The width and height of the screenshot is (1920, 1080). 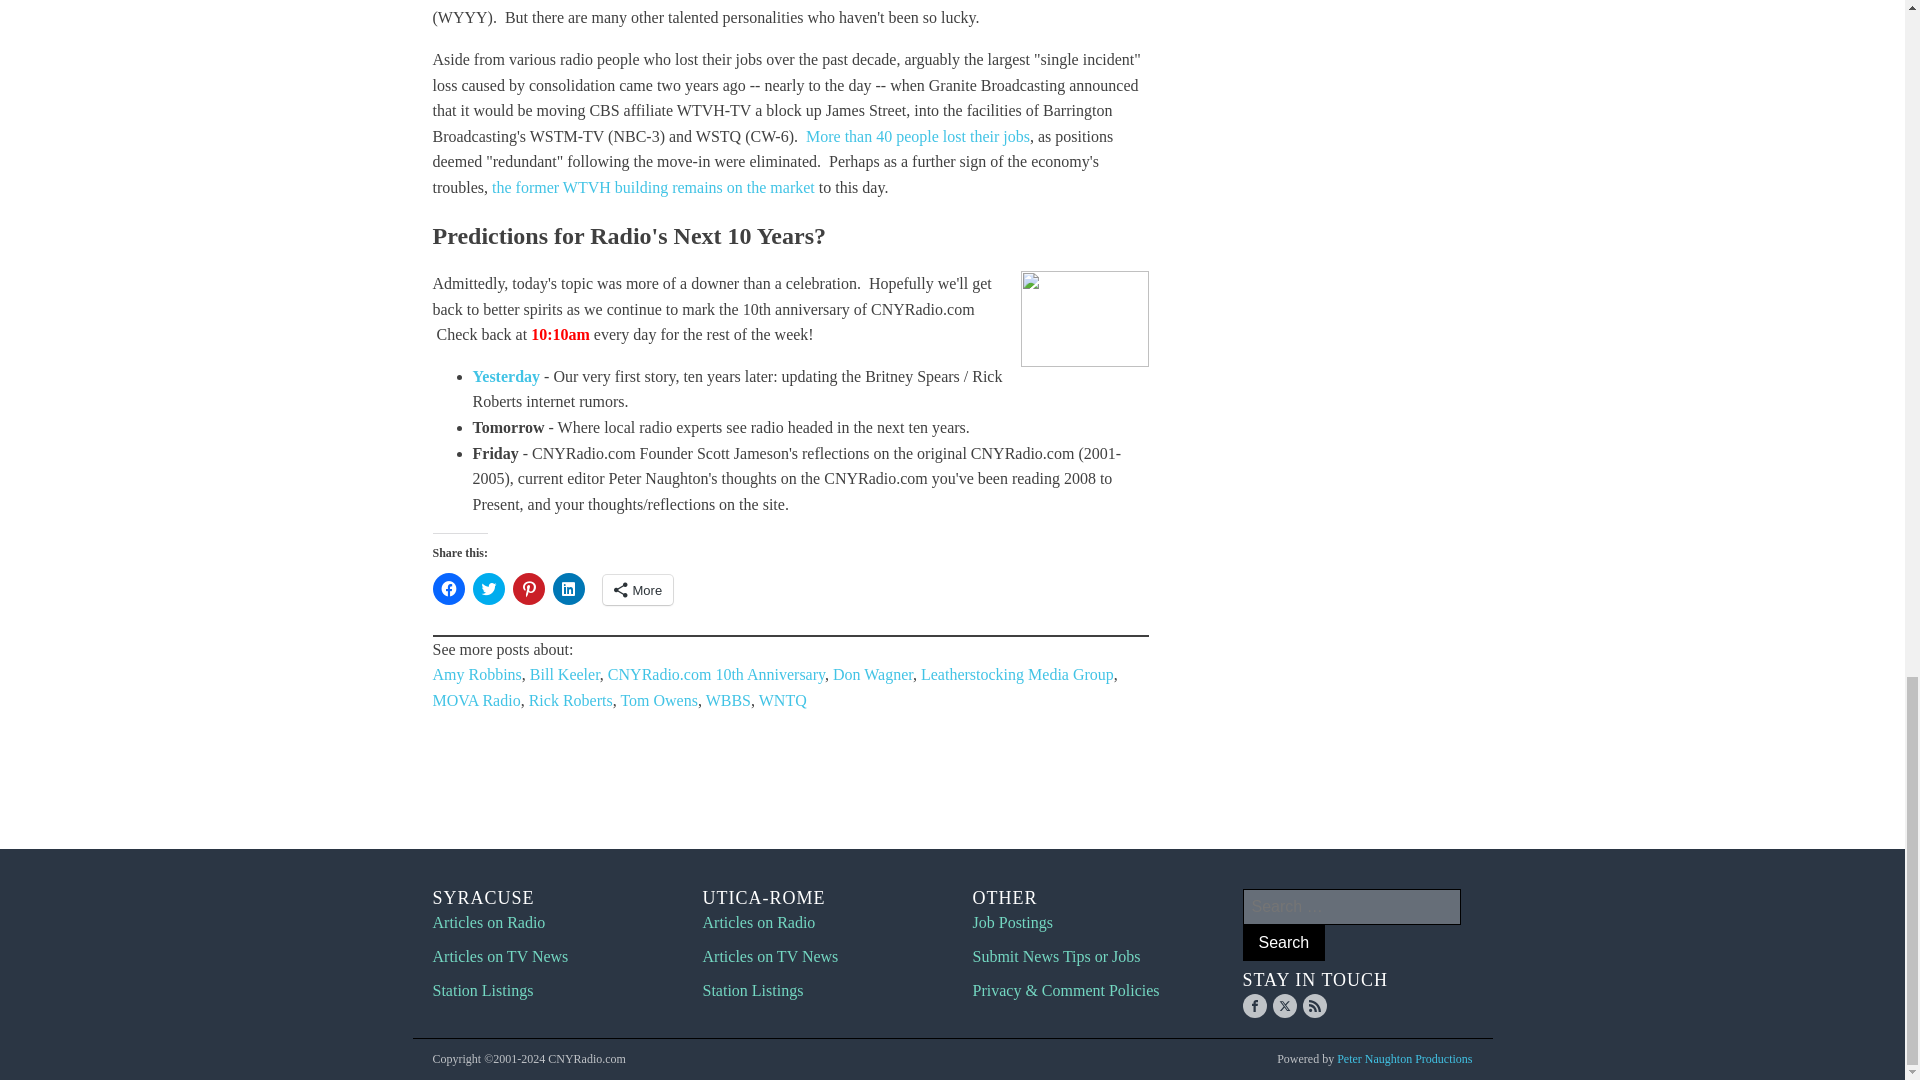 What do you see at coordinates (1283, 942) in the screenshot?
I see `Search` at bounding box center [1283, 942].